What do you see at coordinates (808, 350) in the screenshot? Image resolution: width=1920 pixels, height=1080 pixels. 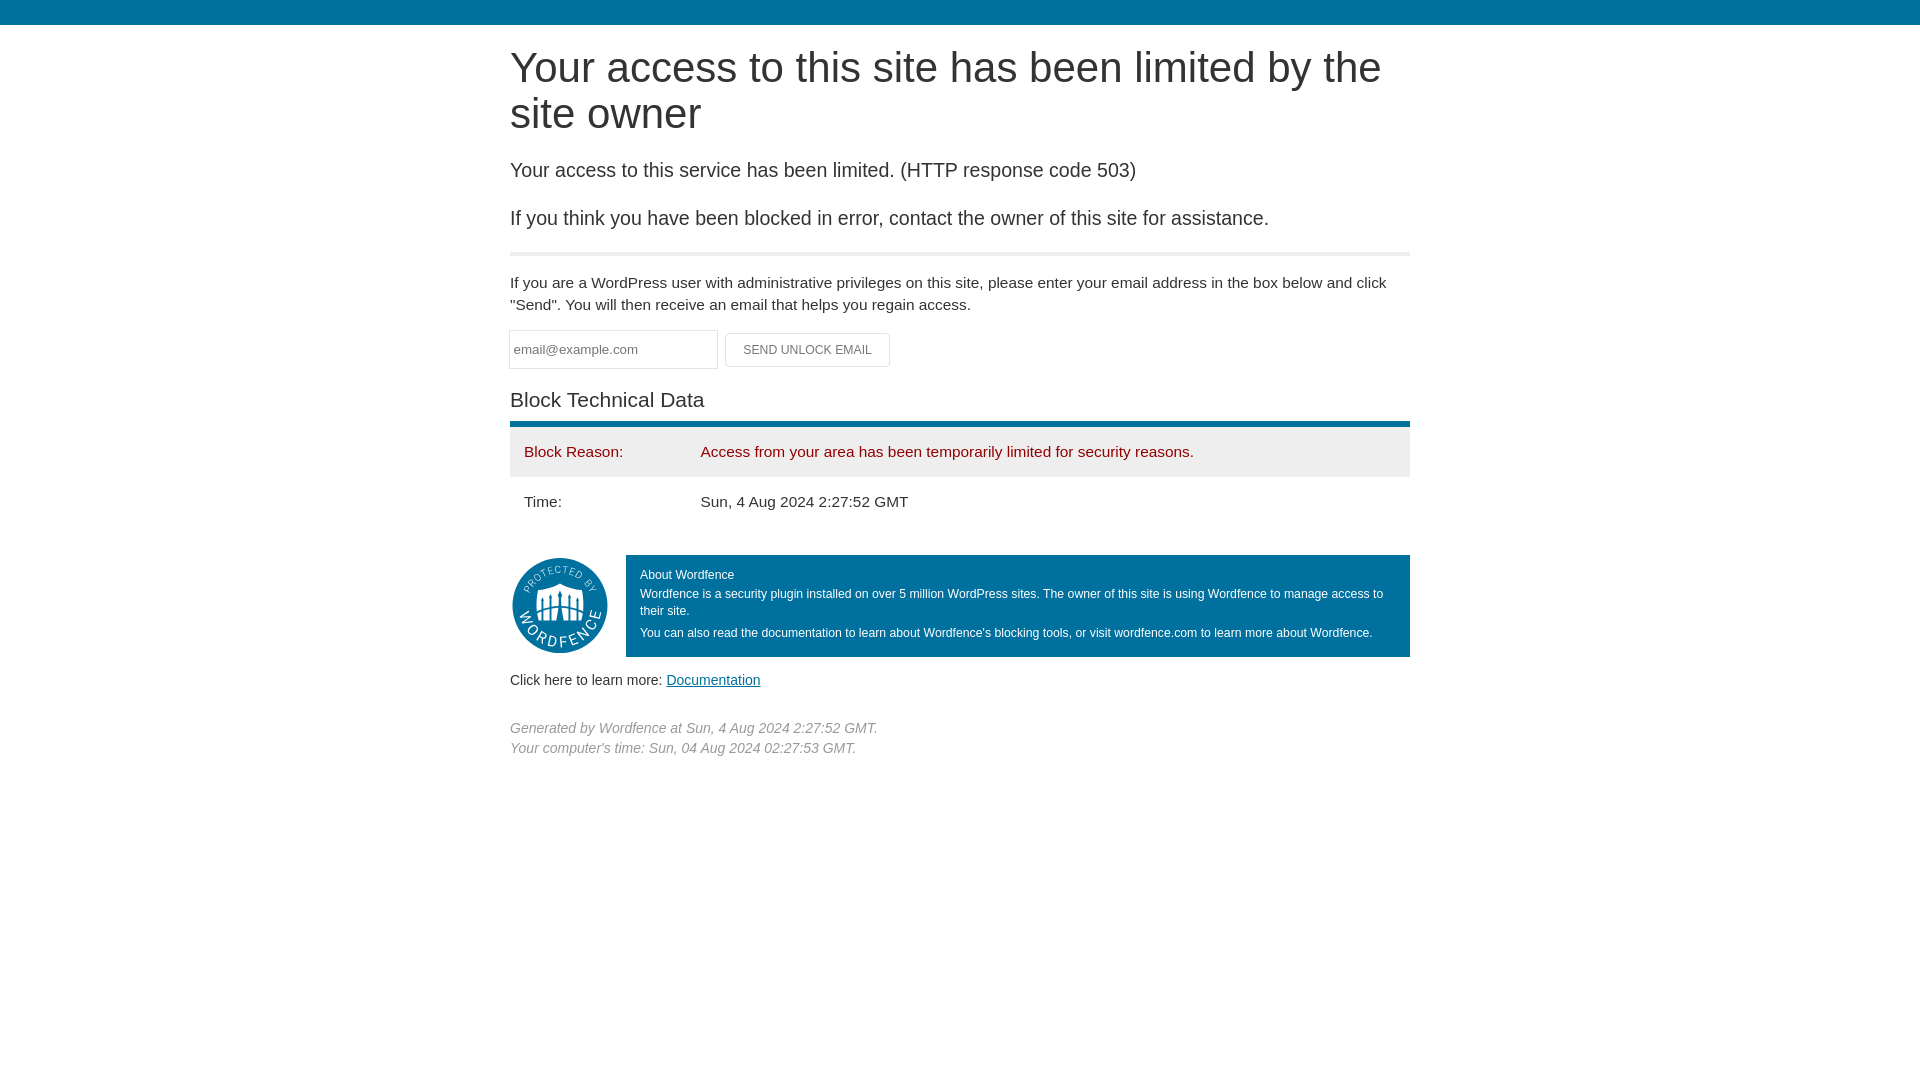 I see `Send Unlock Email` at bounding box center [808, 350].